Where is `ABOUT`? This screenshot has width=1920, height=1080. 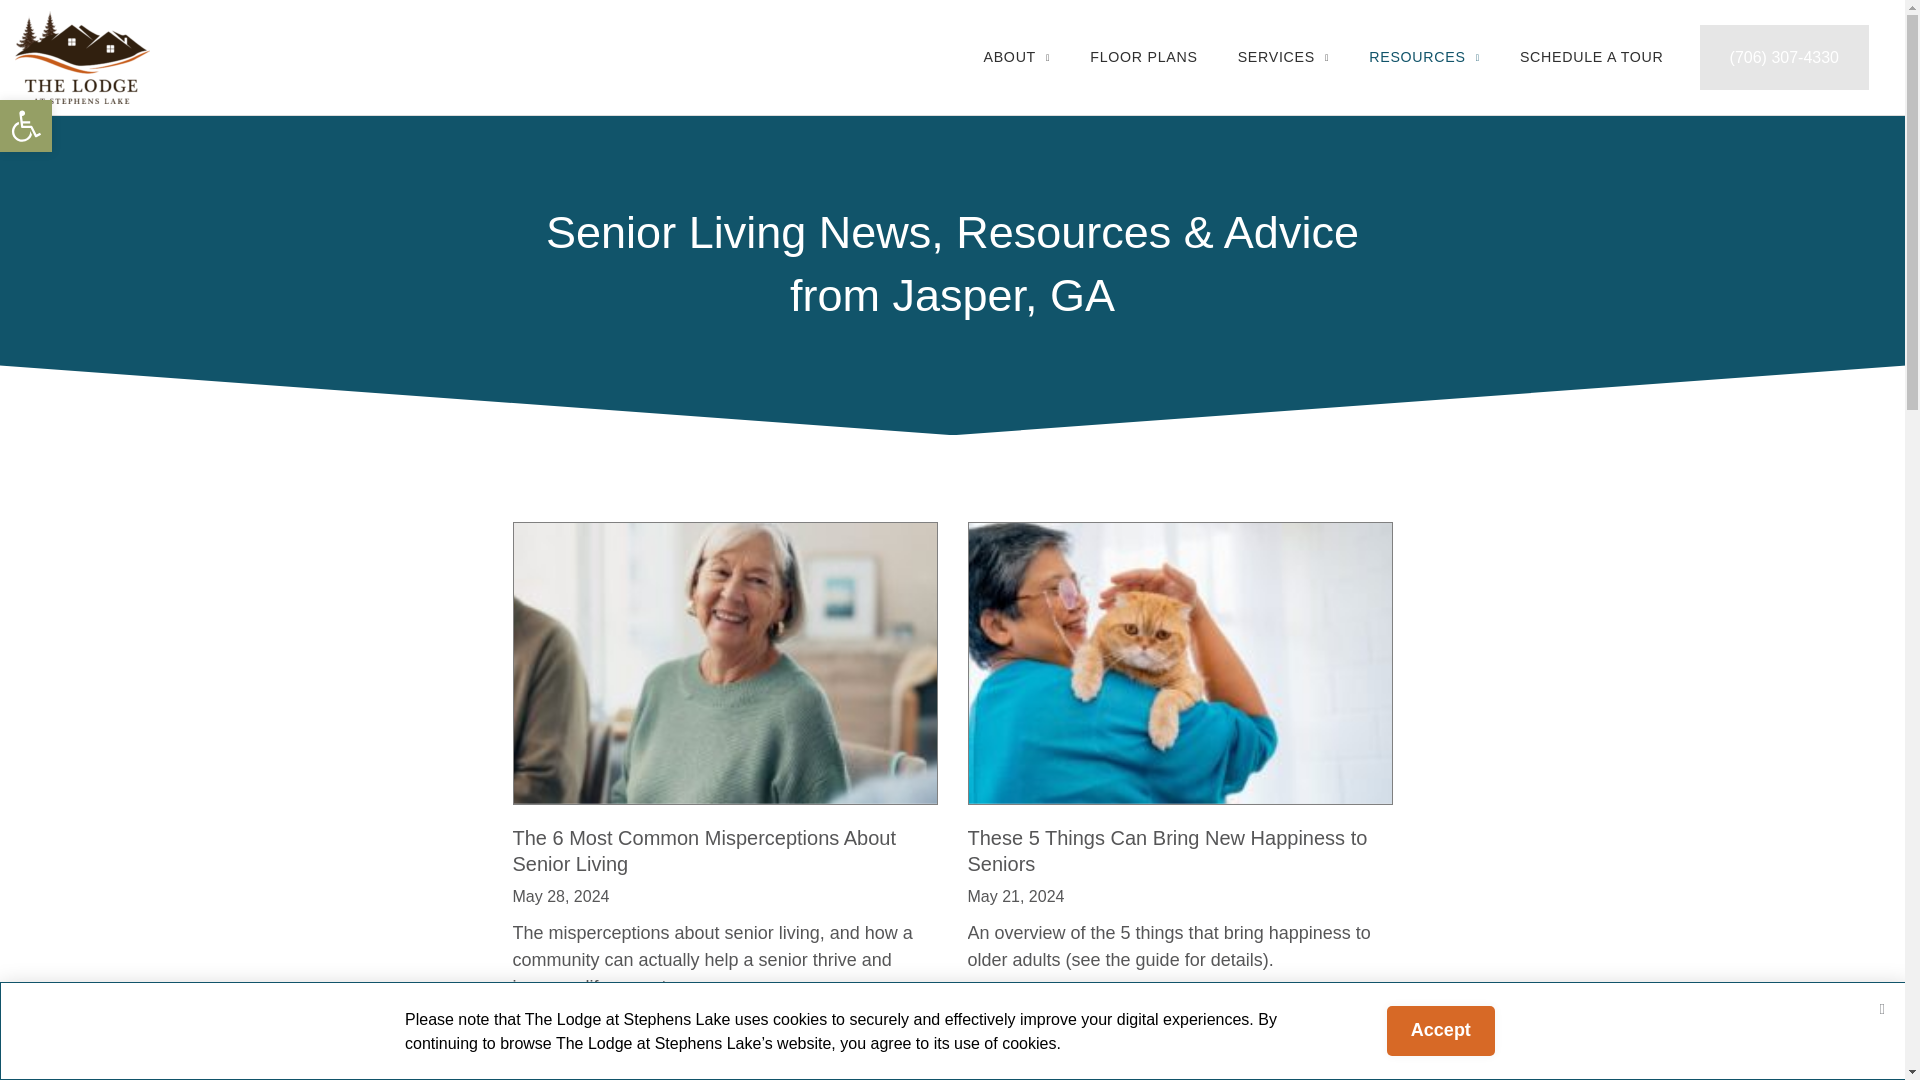
ABOUT is located at coordinates (1016, 57).